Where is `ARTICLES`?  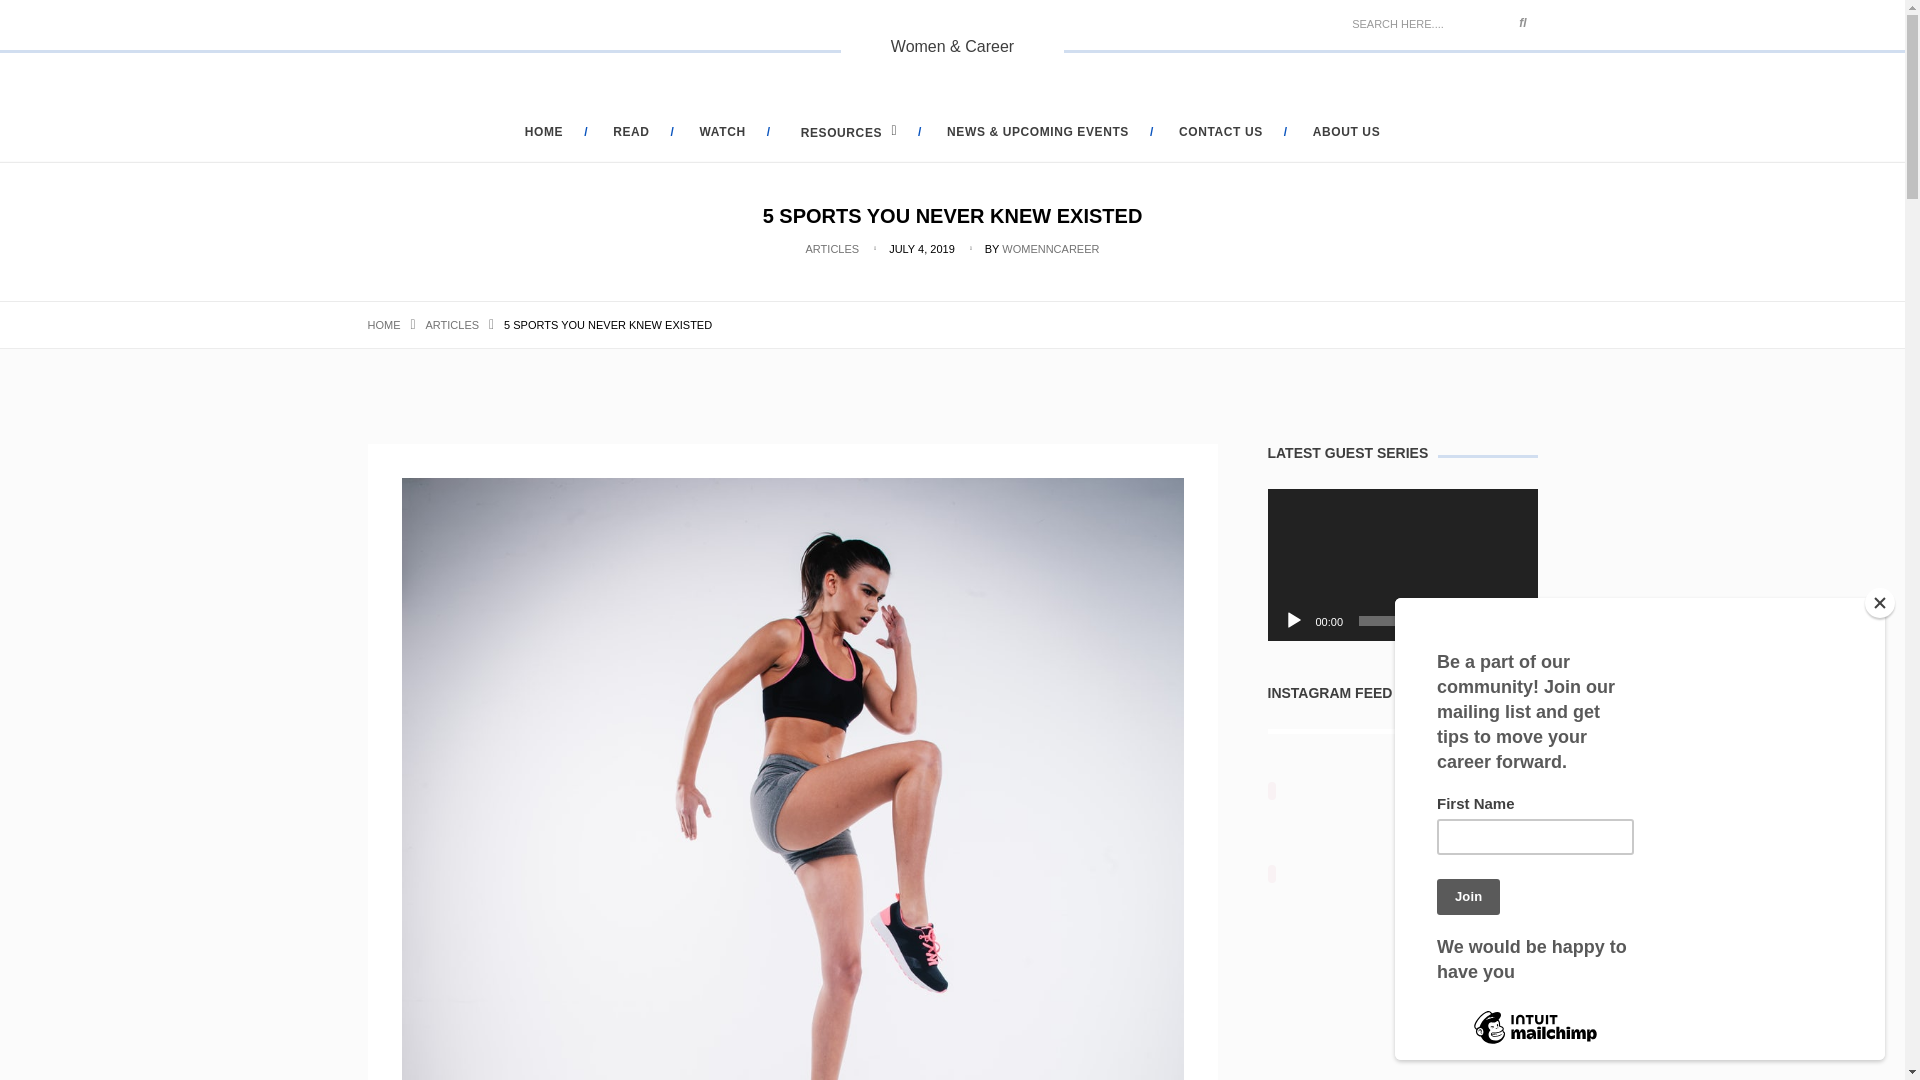 ARTICLES is located at coordinates (453, 324).